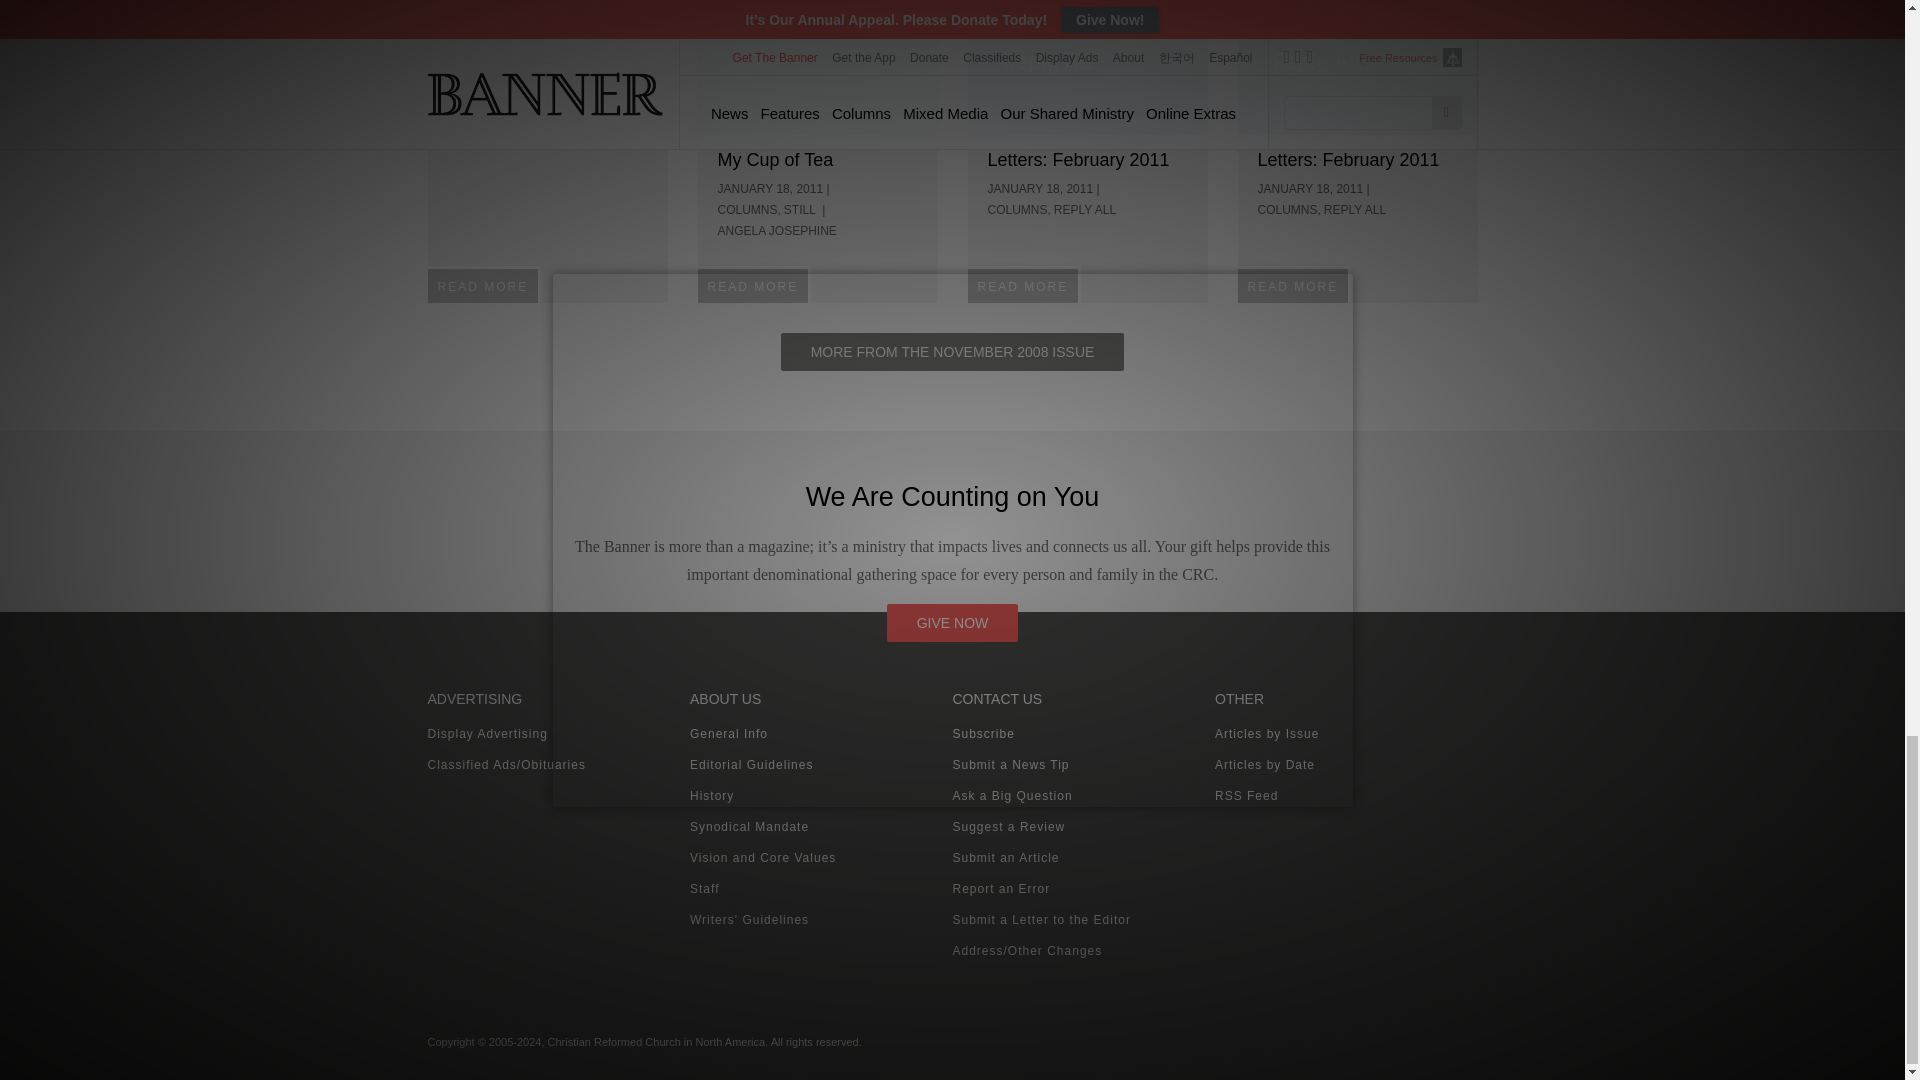  I want to click on READ MORE, so click(484, 284).